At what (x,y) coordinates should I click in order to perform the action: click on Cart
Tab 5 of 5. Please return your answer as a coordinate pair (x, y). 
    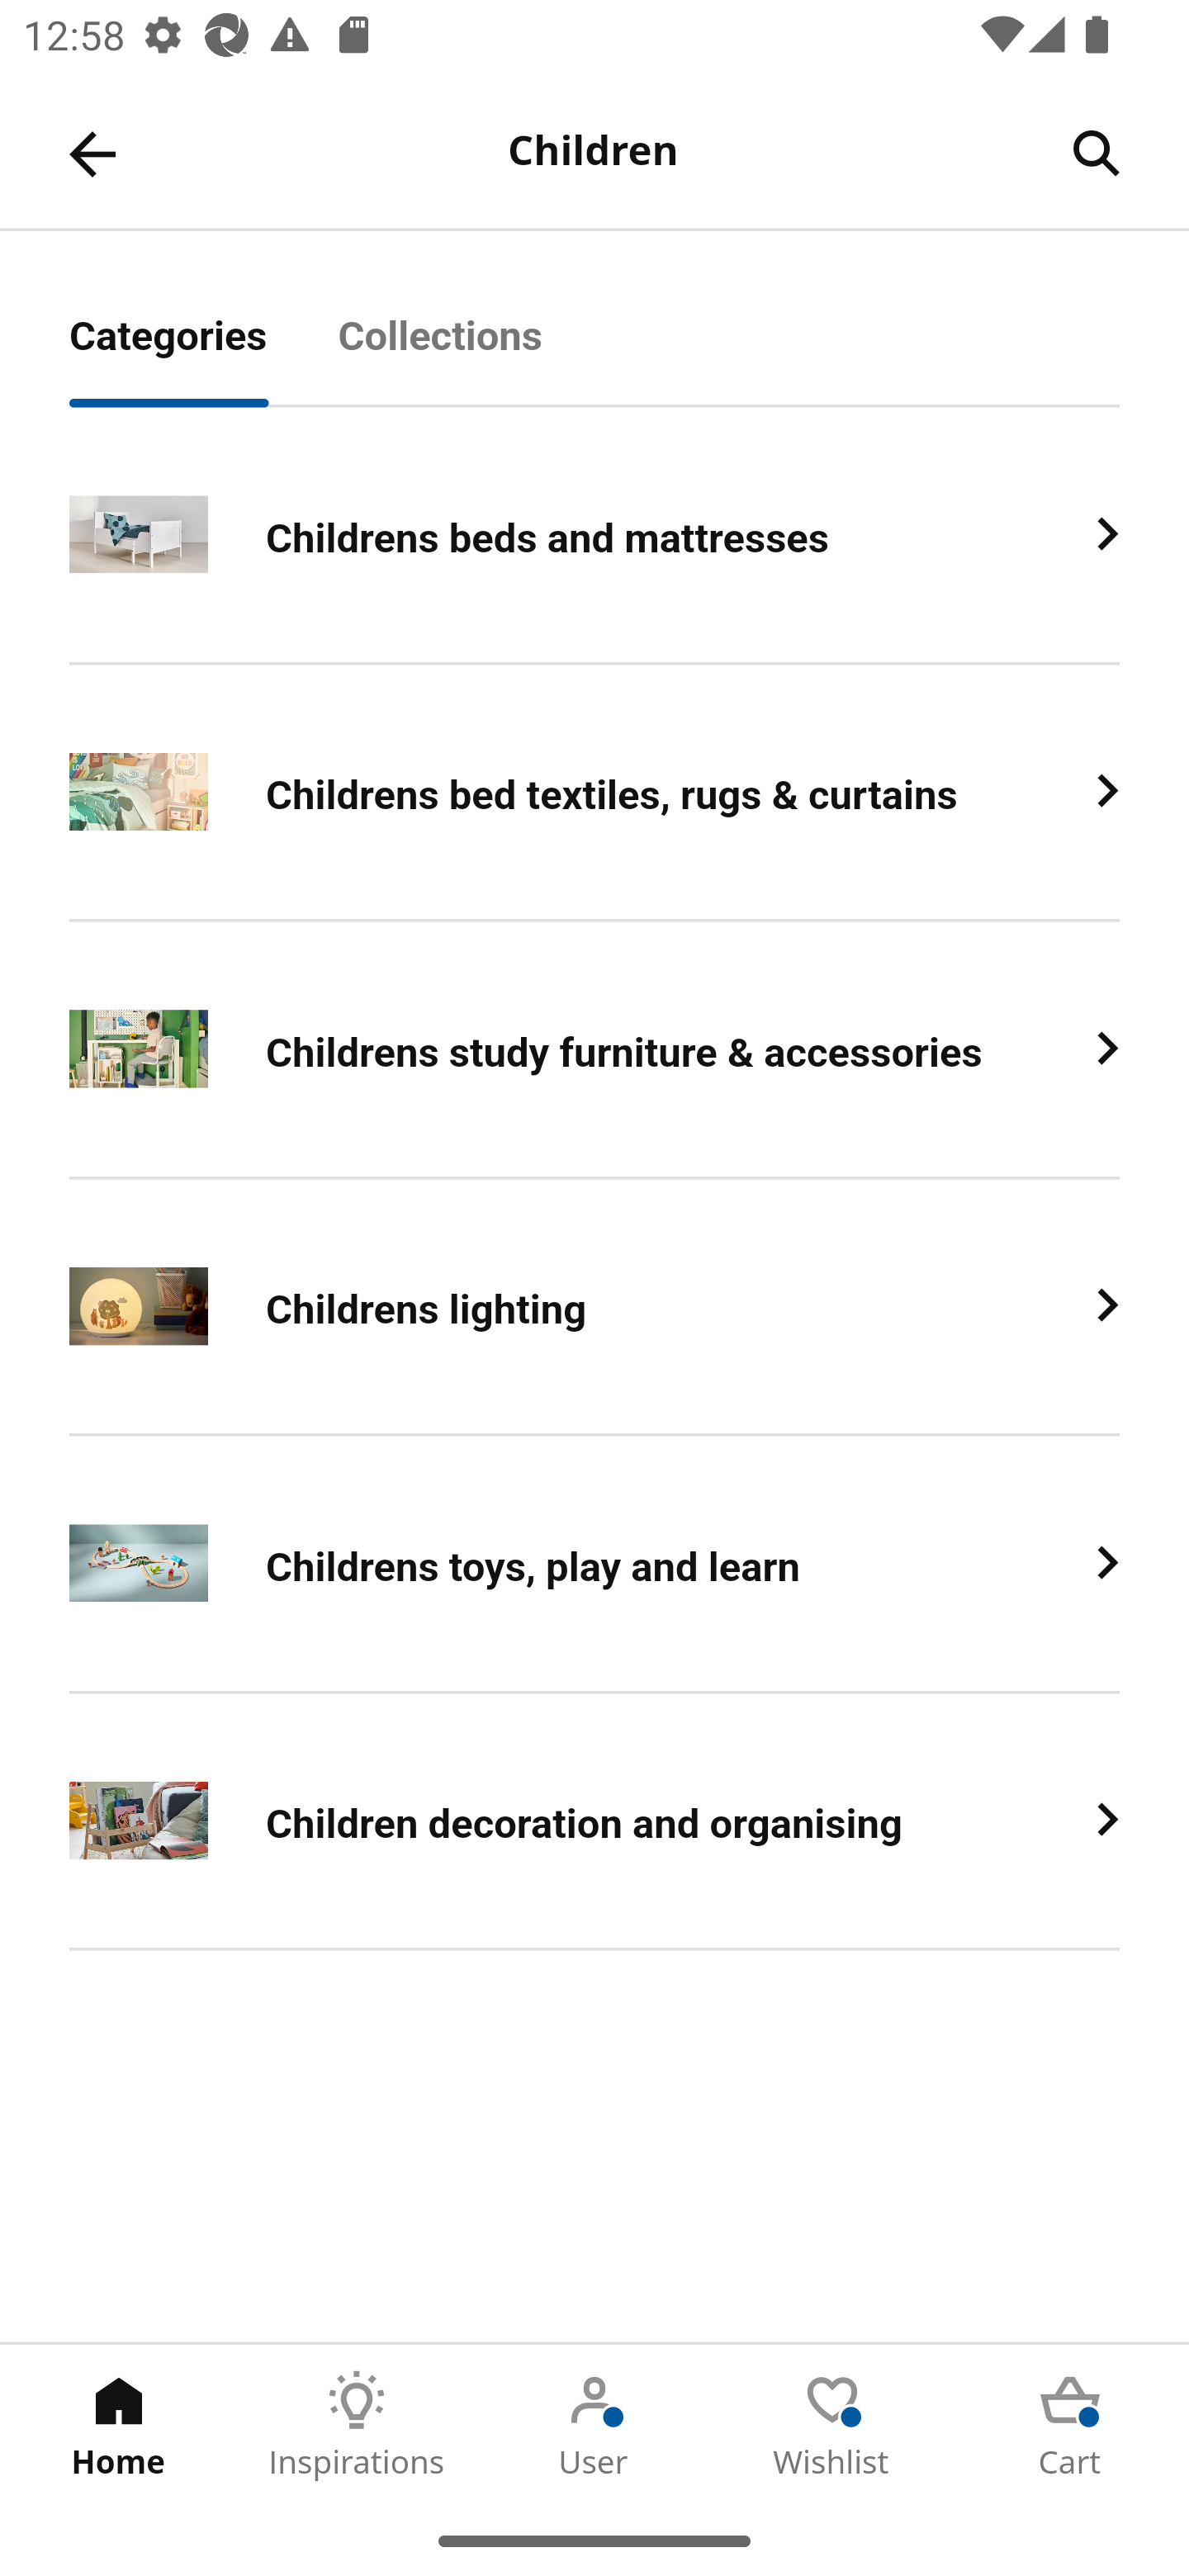
    Looking at the image, I should click on (1070, 2425).